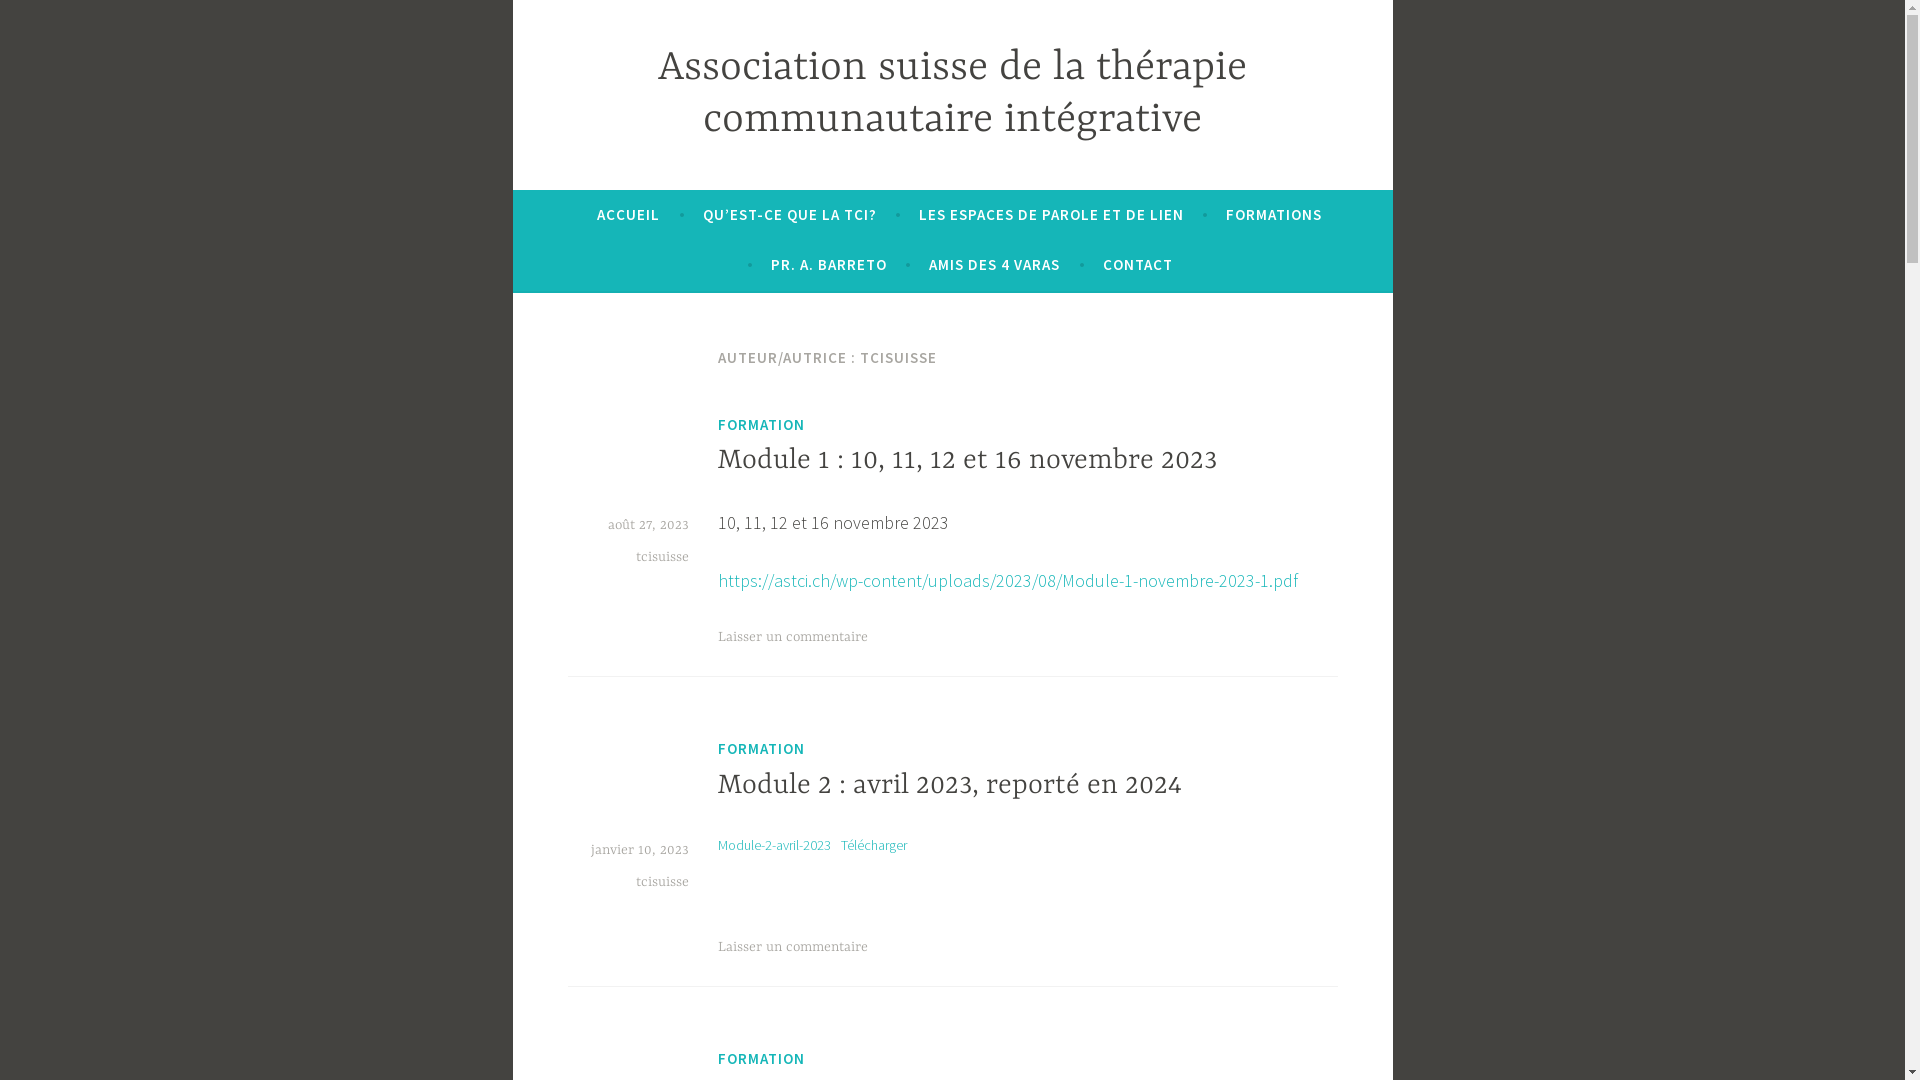  Describe the element at coordinates (1274, 215) in the screenshot. I see `FORMATIONS` at that location.